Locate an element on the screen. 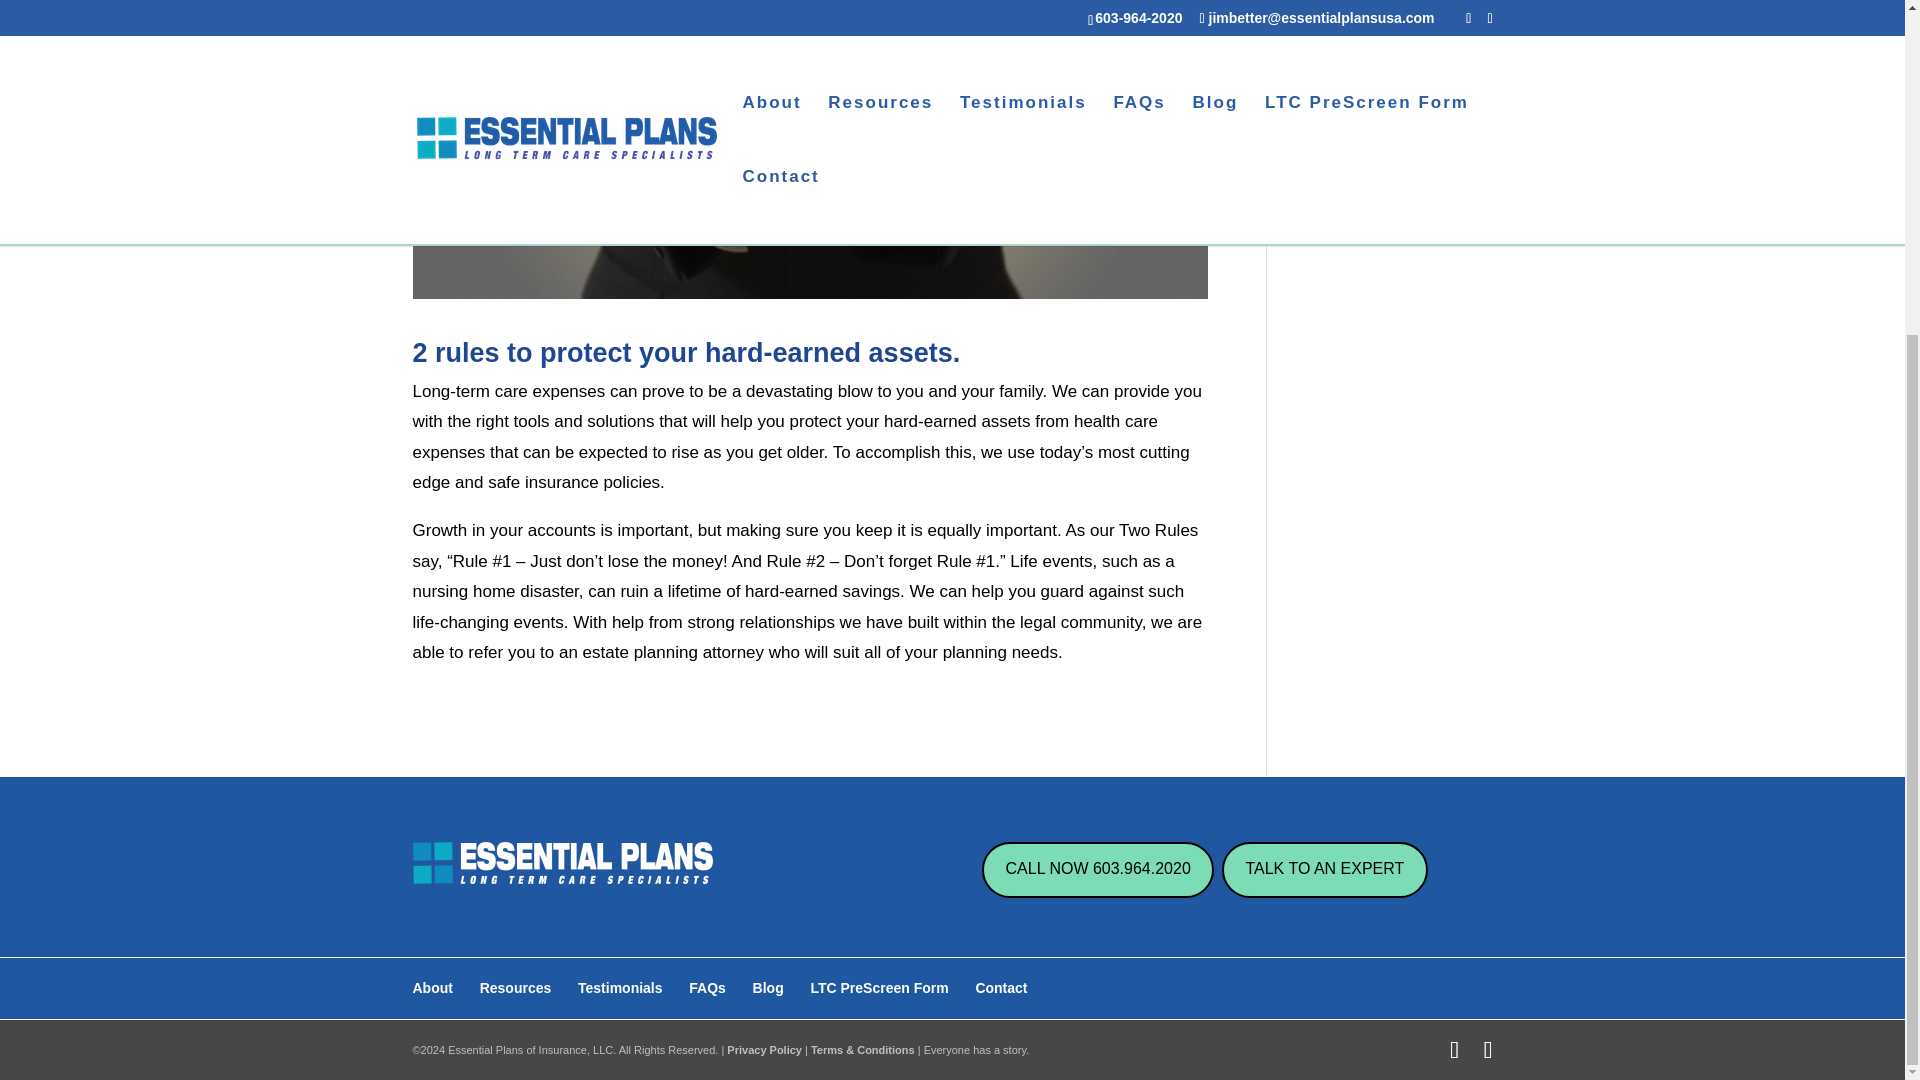 This screenshot has width=1920, height=1080. TALK TO AN EXPERT is located at coordinates (1324, 870).